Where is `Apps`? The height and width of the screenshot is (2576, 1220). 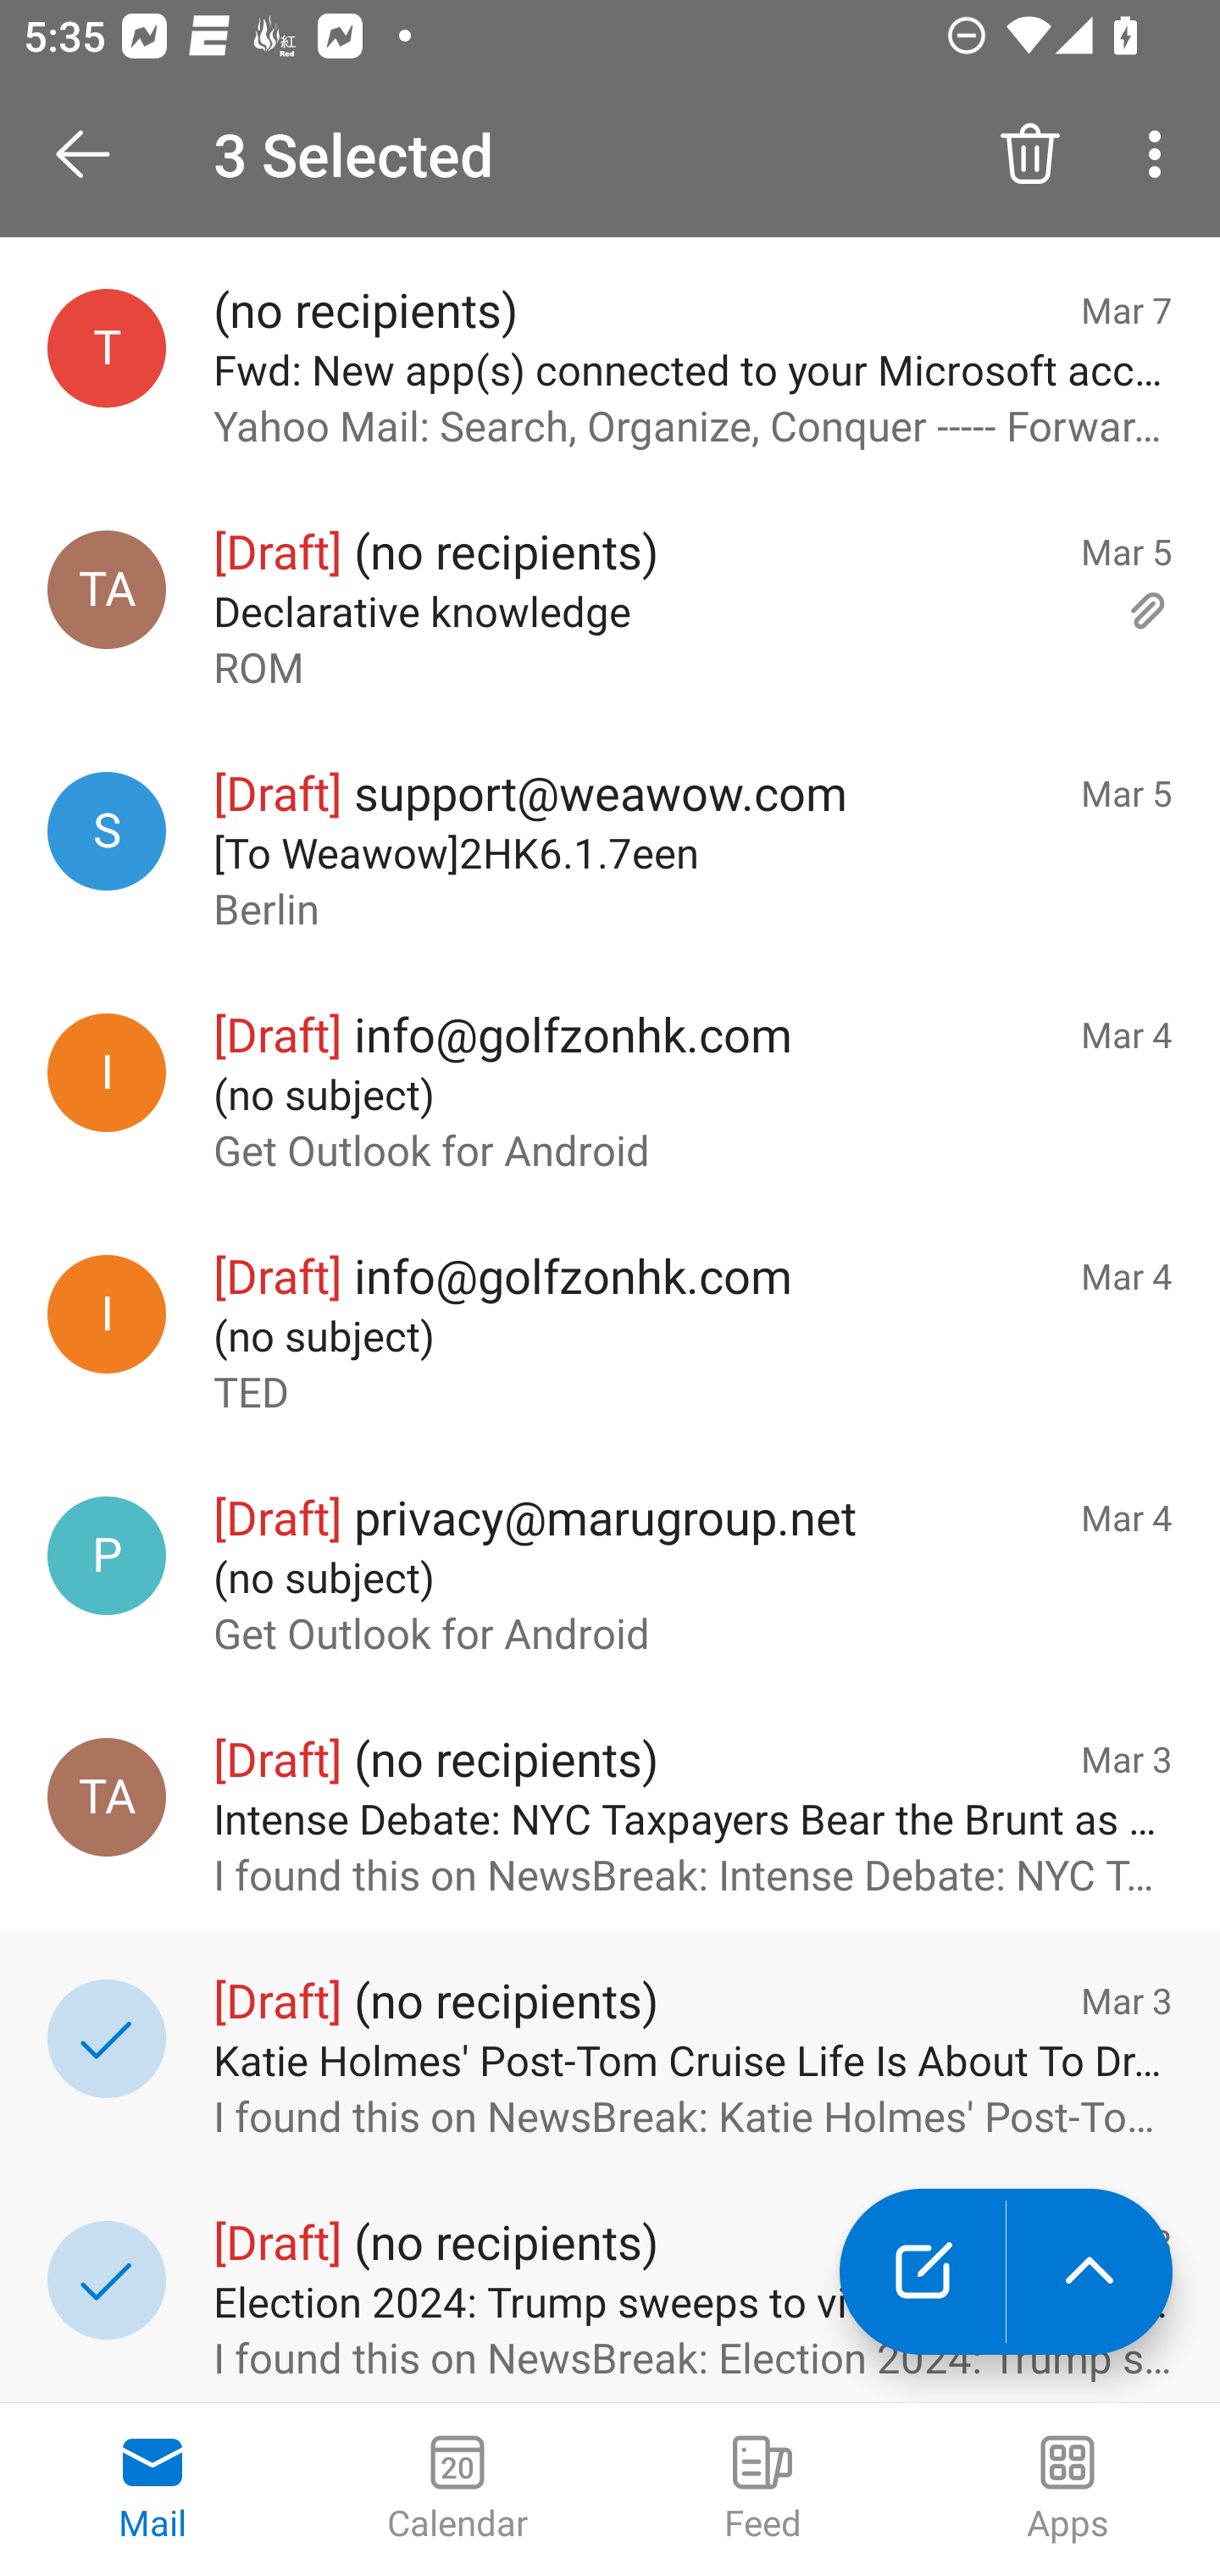 Apps is located at coordinates (1067, 2490).